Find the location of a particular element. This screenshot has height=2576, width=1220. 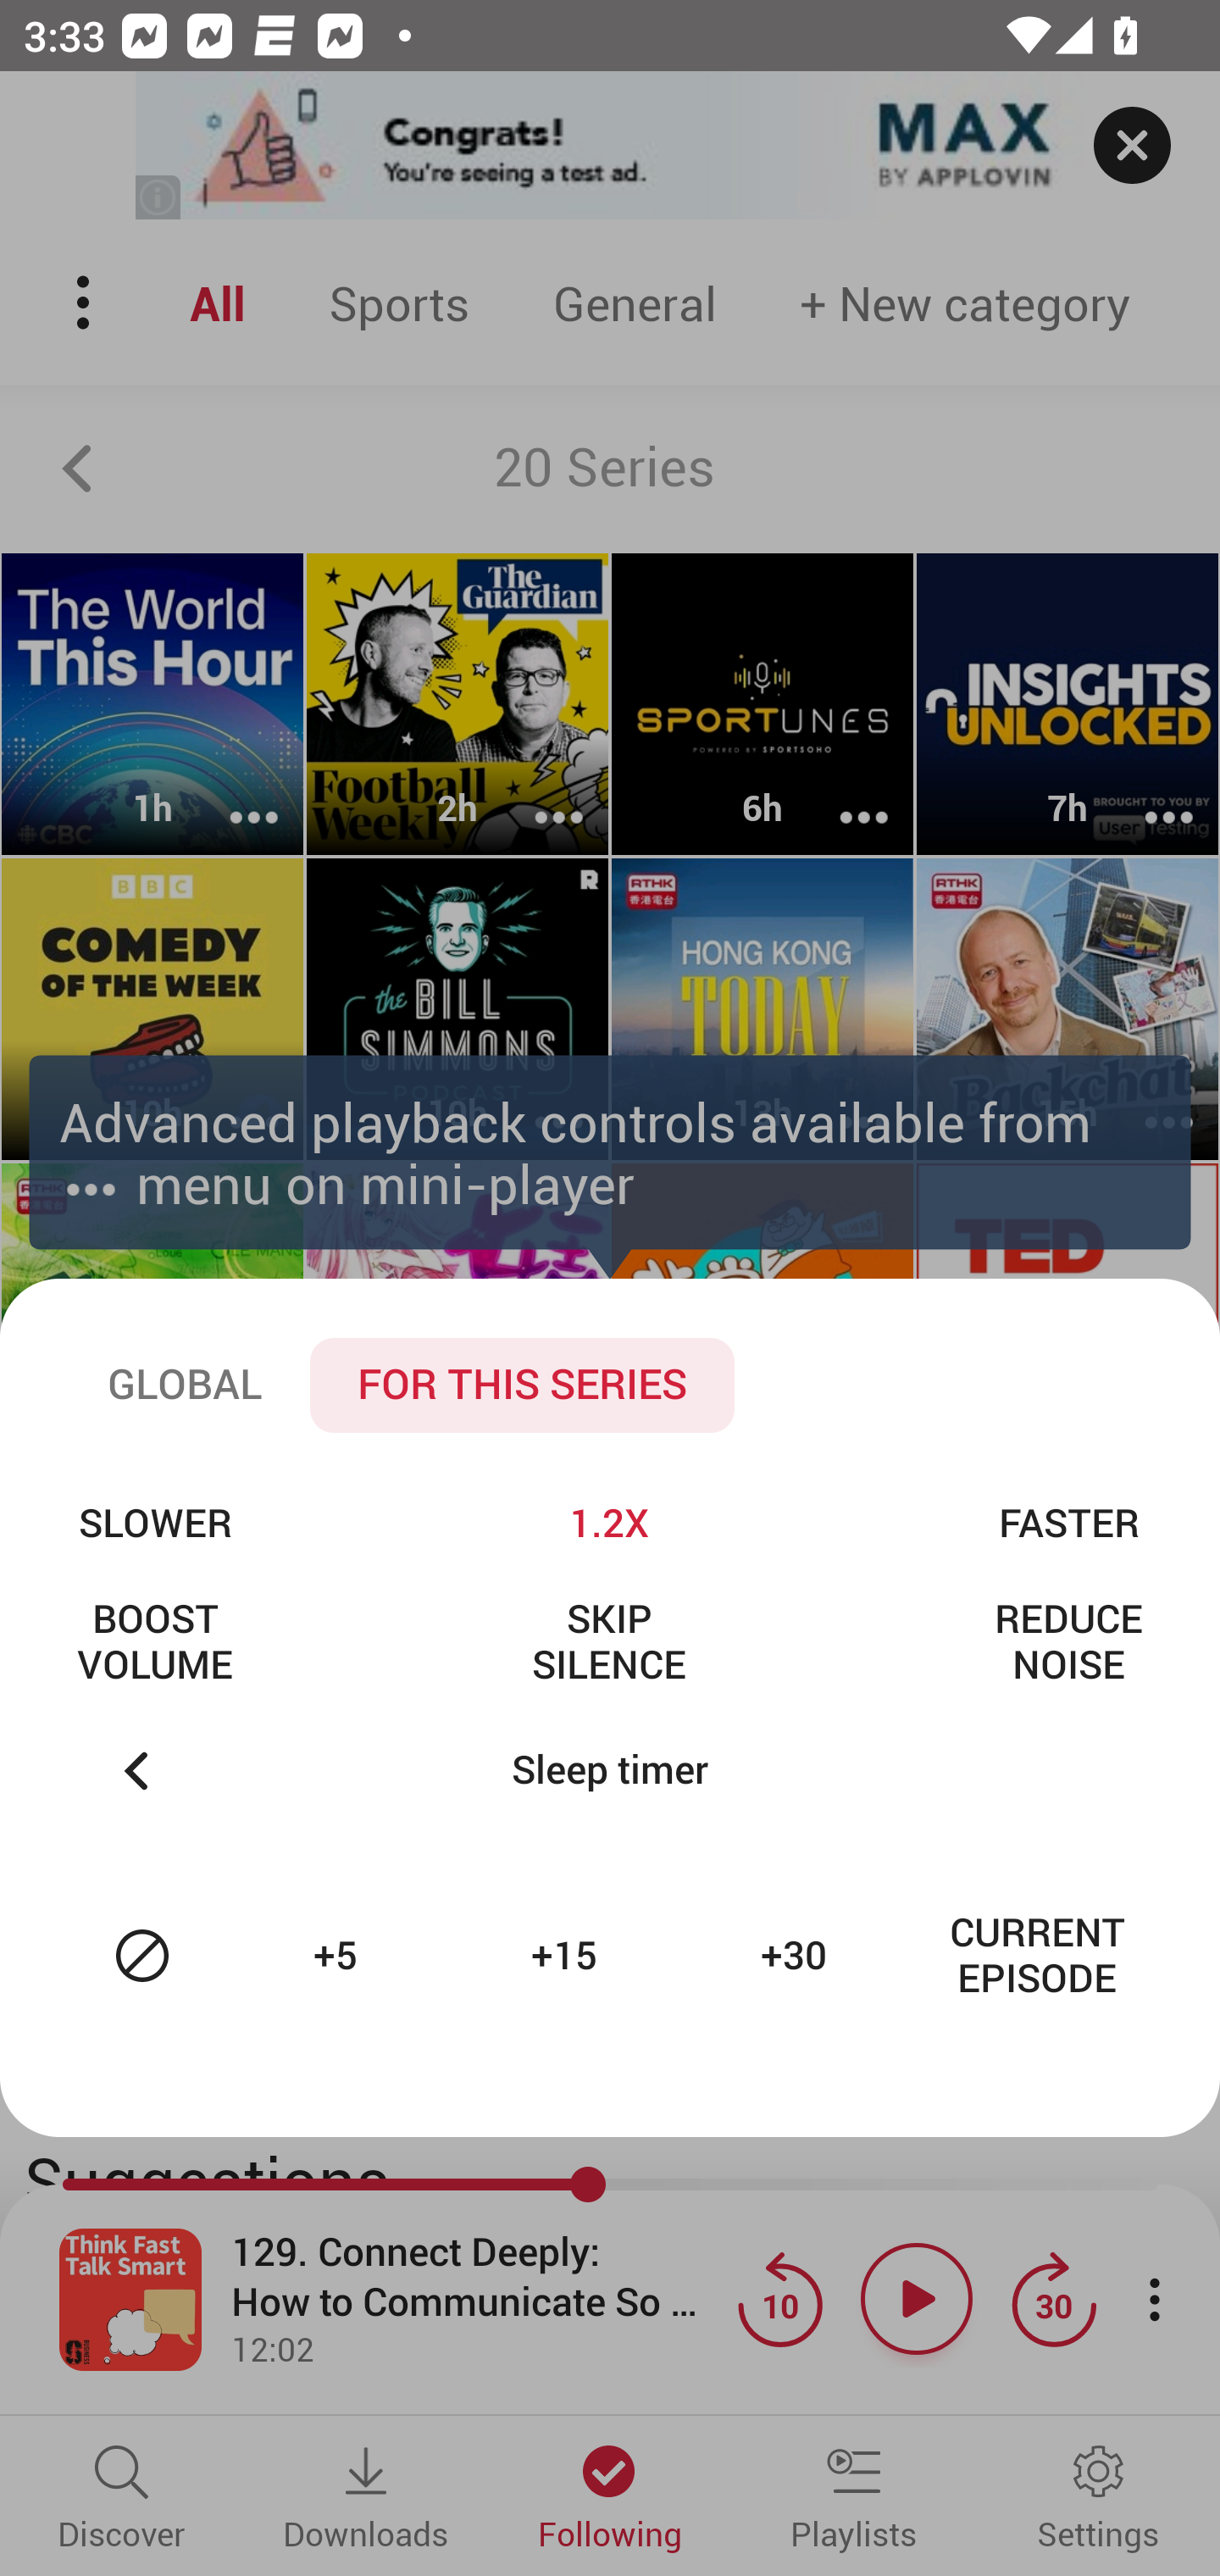

Reset is located at coordinates (142, 1956).